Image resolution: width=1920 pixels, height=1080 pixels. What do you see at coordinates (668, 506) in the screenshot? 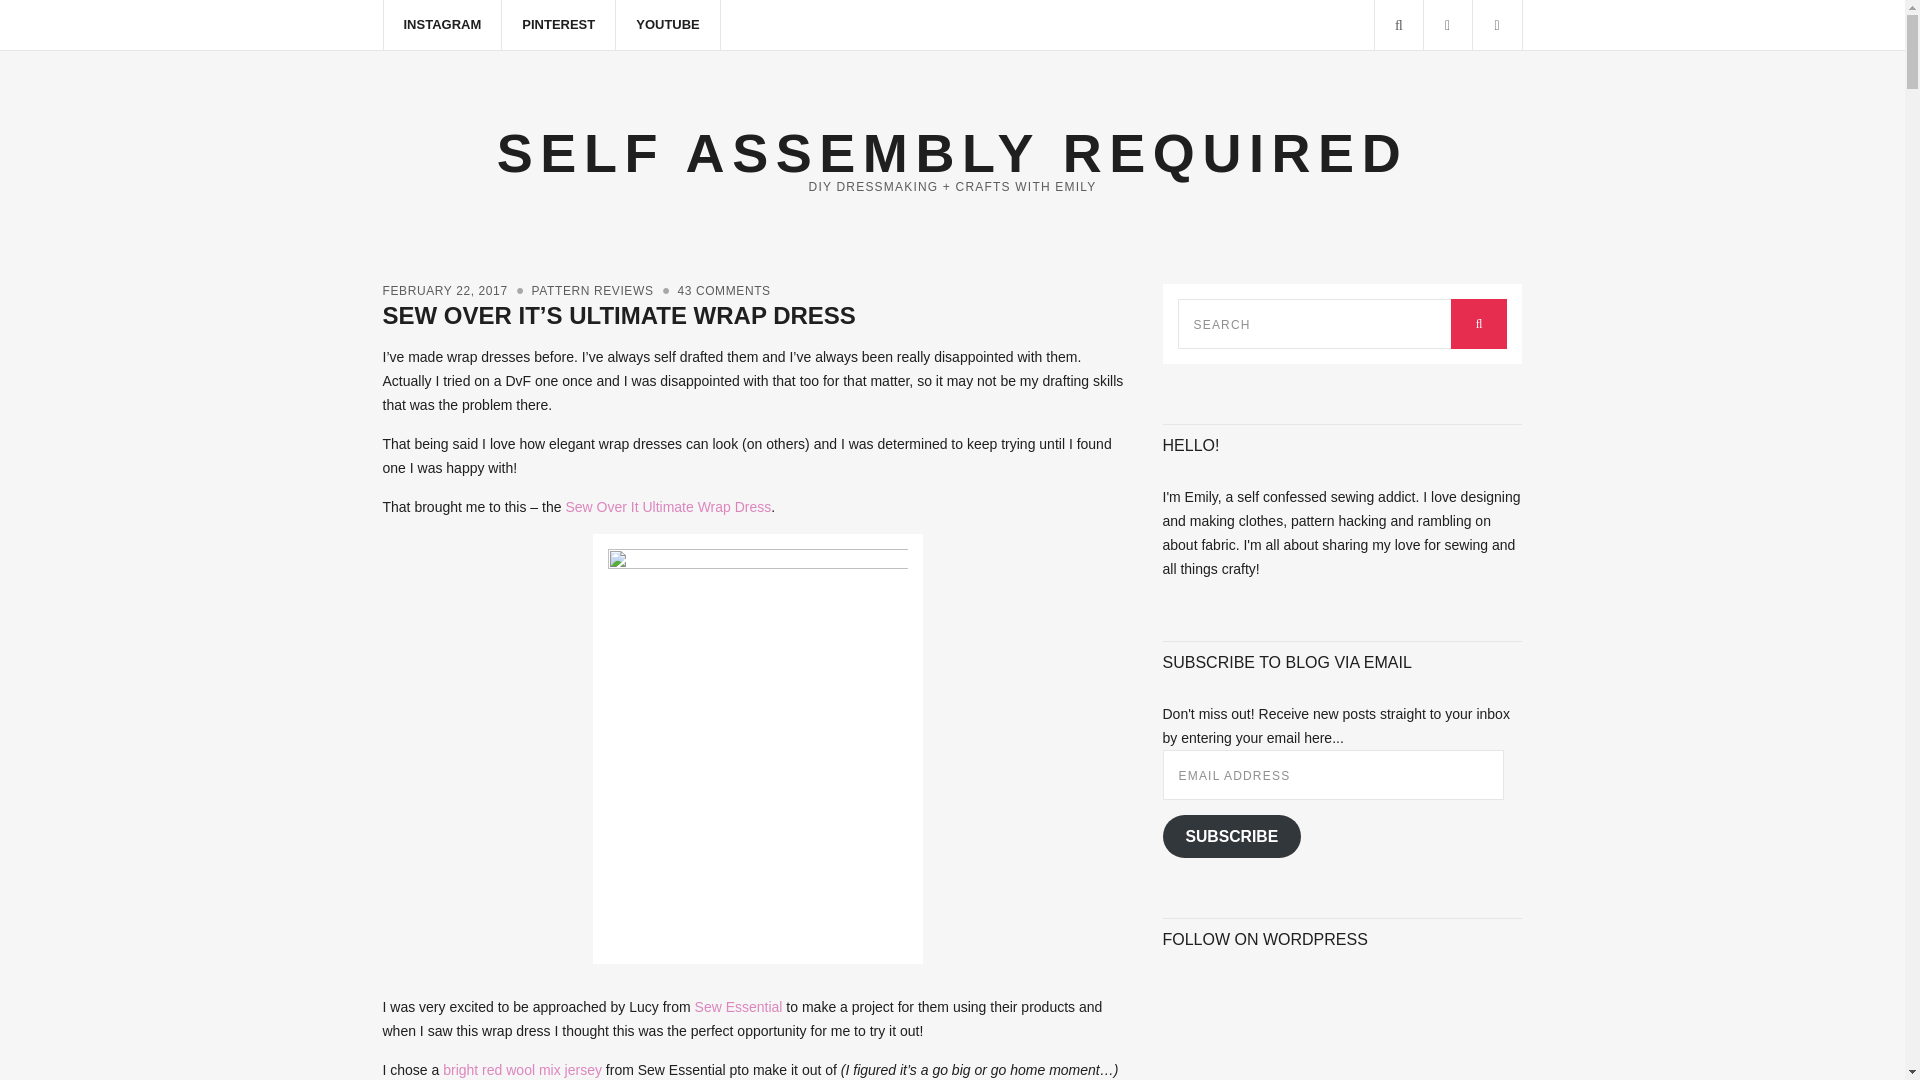
I see `Sew Over It Ultimate Wrap Dress` at bounding box center [668, 506].